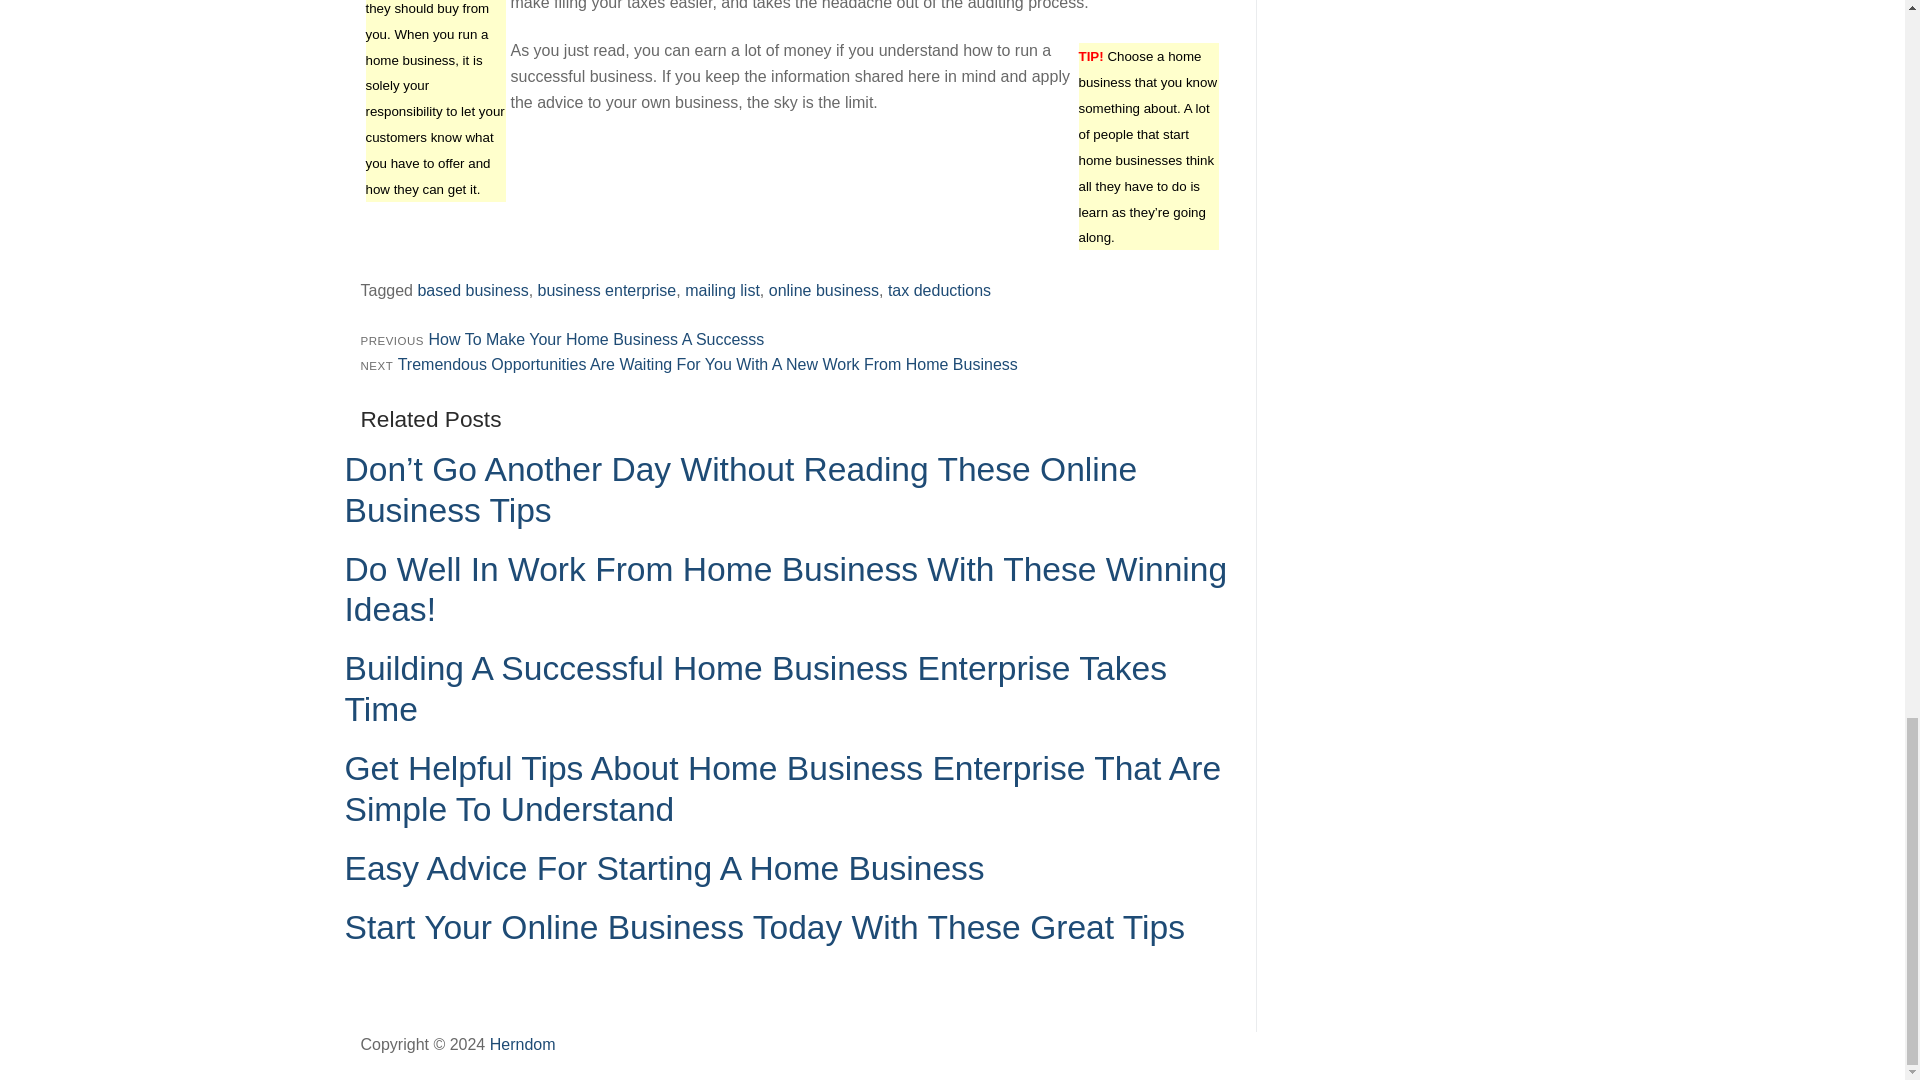 The height and width of the screenshot is (1080, 1920). What do you see at coordinates (784, 589) in the screenshot?
I see `Do Well In Work From Home Business With These Winning Ideas!` at bounding box center [784, 589].